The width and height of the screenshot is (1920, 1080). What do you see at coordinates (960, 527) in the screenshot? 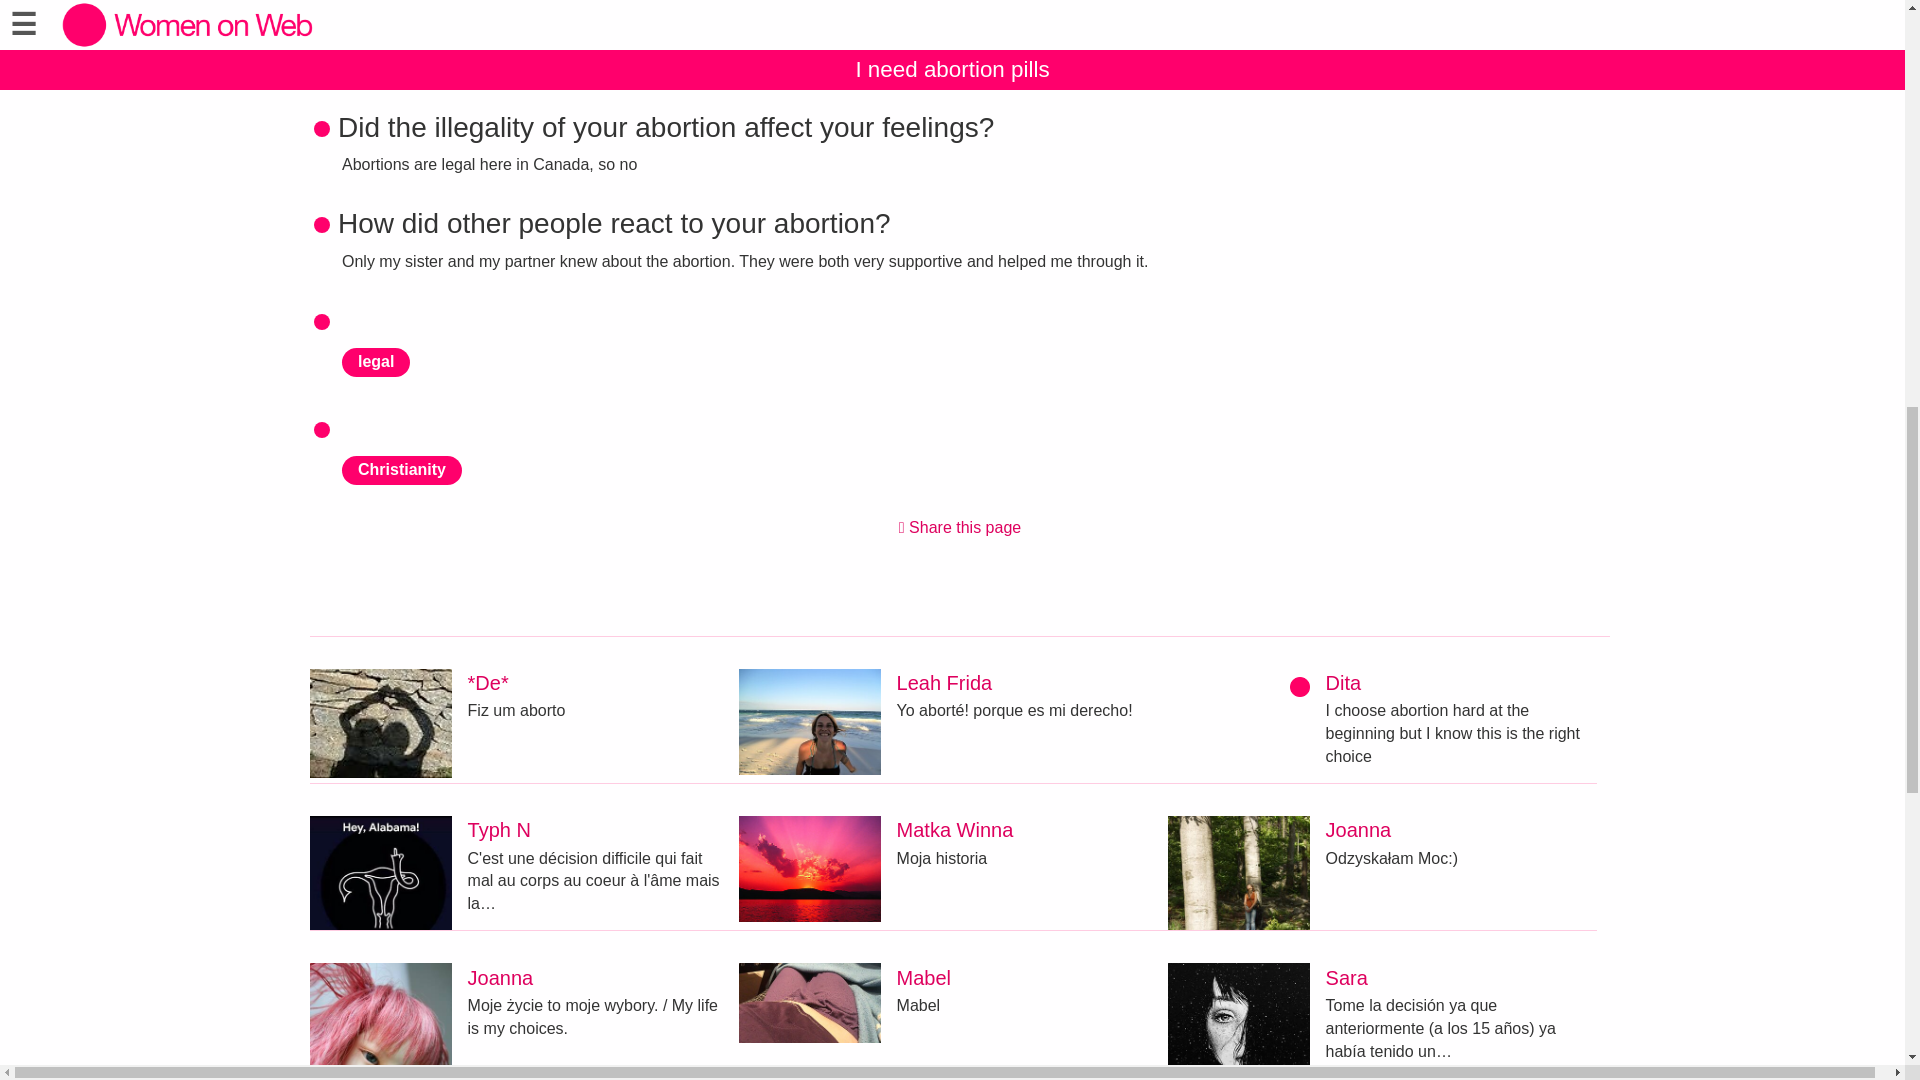
I see `Share this page` at bounding box center [960, 527].